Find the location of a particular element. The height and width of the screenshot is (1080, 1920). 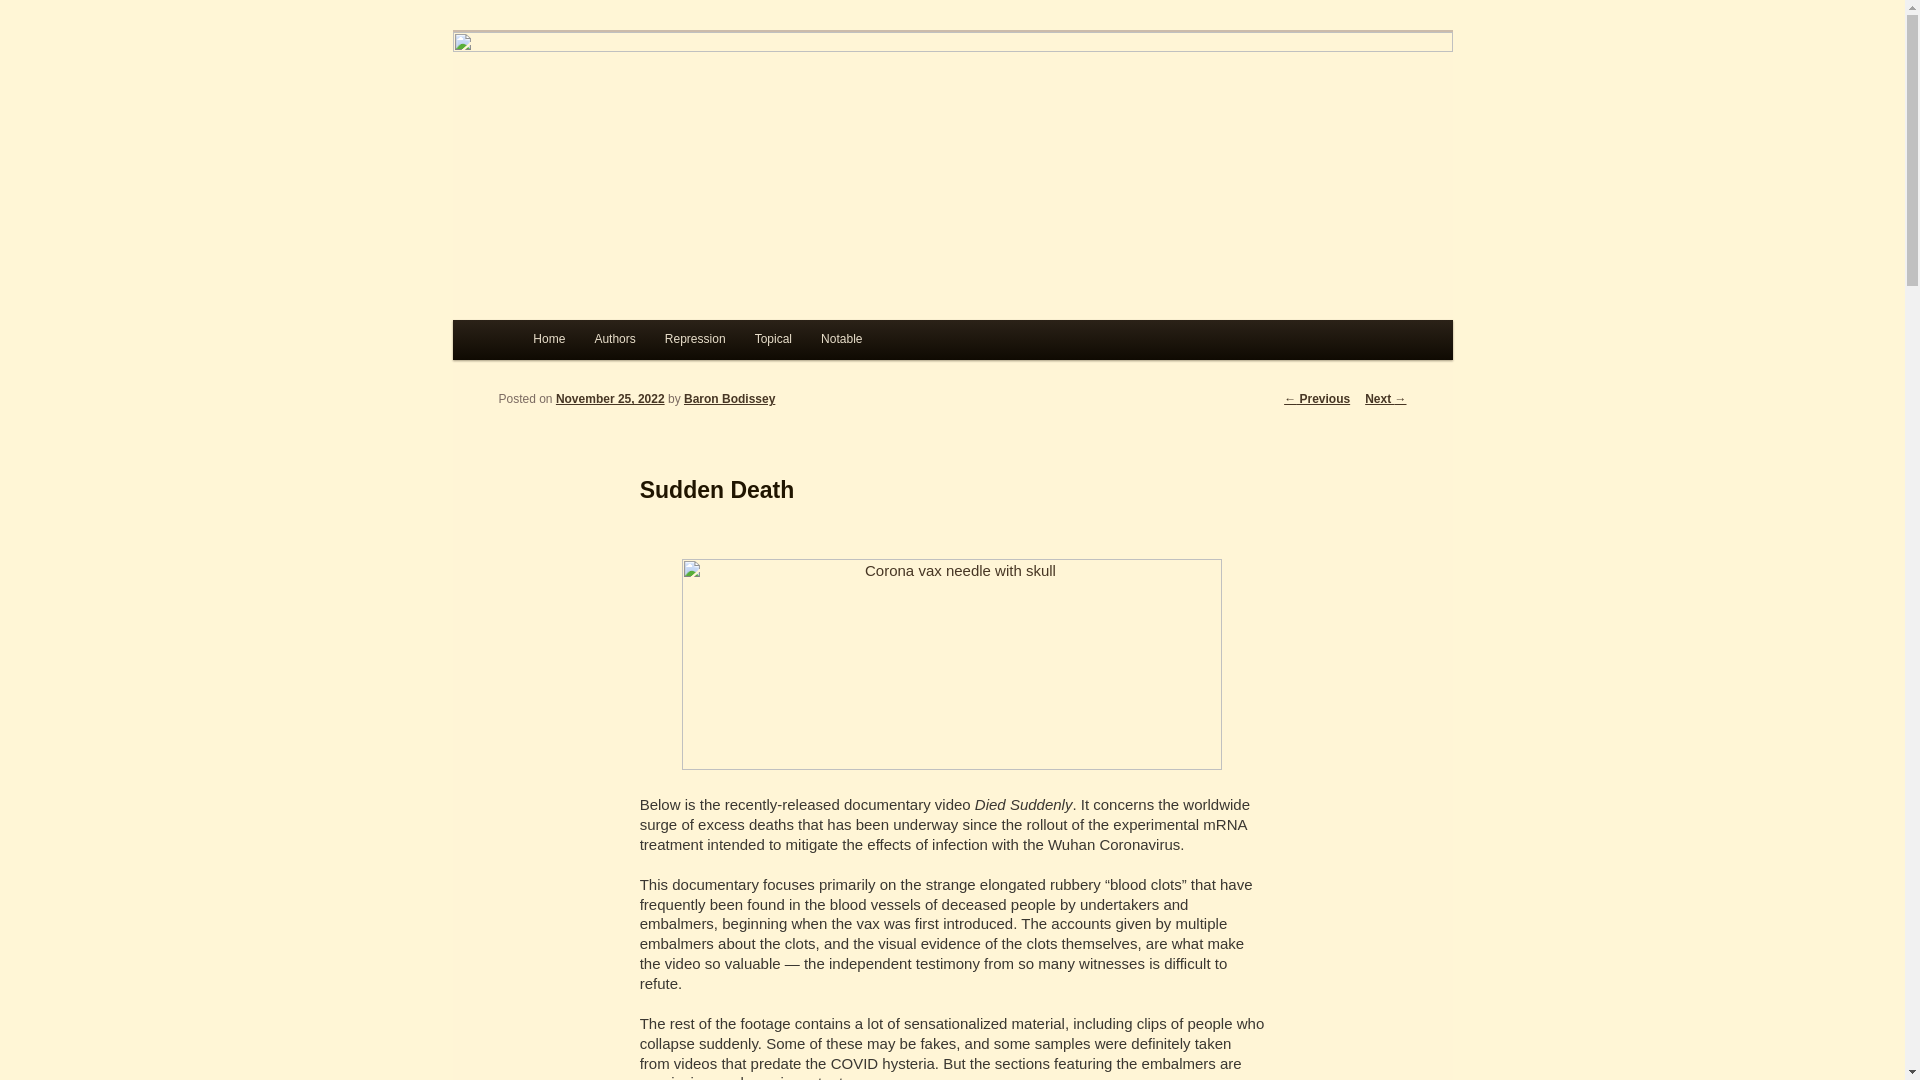

Home is located at coordinates (548, 339).